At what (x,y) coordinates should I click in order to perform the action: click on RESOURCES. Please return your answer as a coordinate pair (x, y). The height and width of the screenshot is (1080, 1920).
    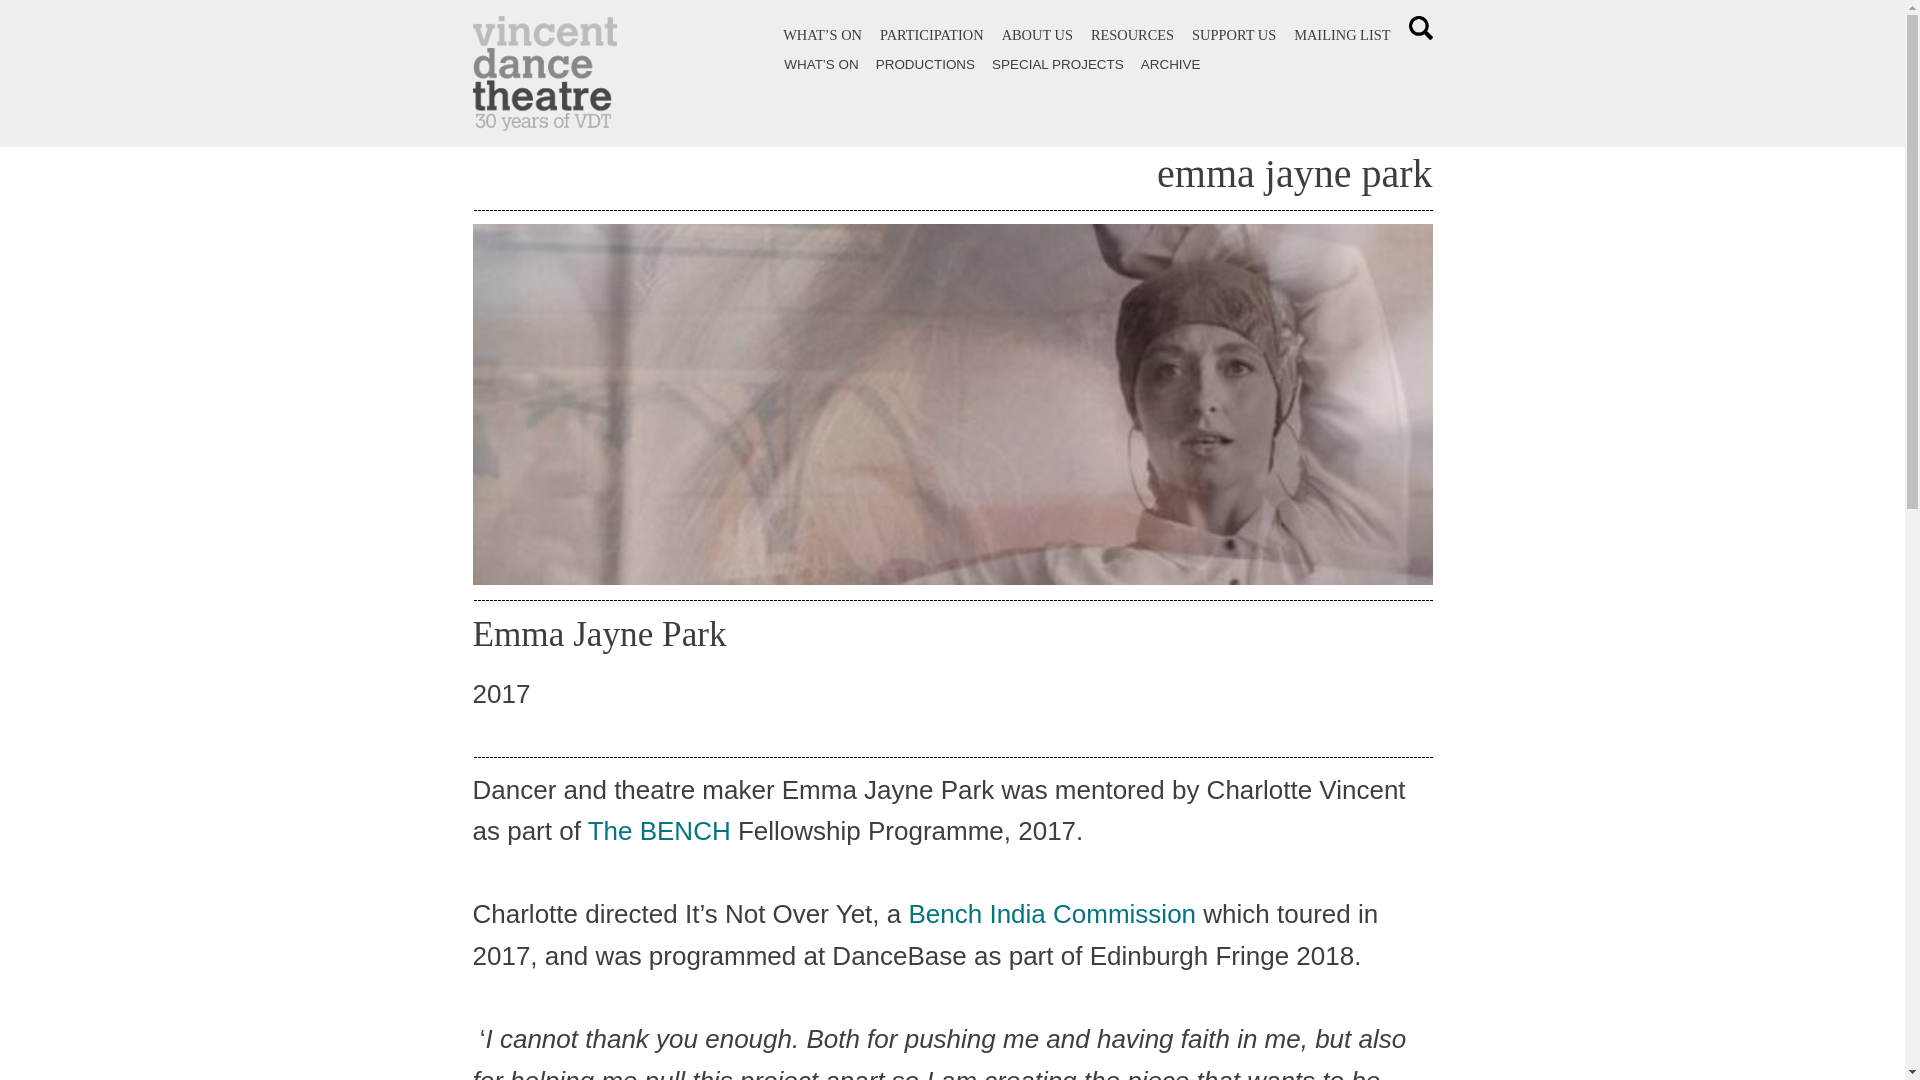
    Looking at the image, I should click on (1132, 35).